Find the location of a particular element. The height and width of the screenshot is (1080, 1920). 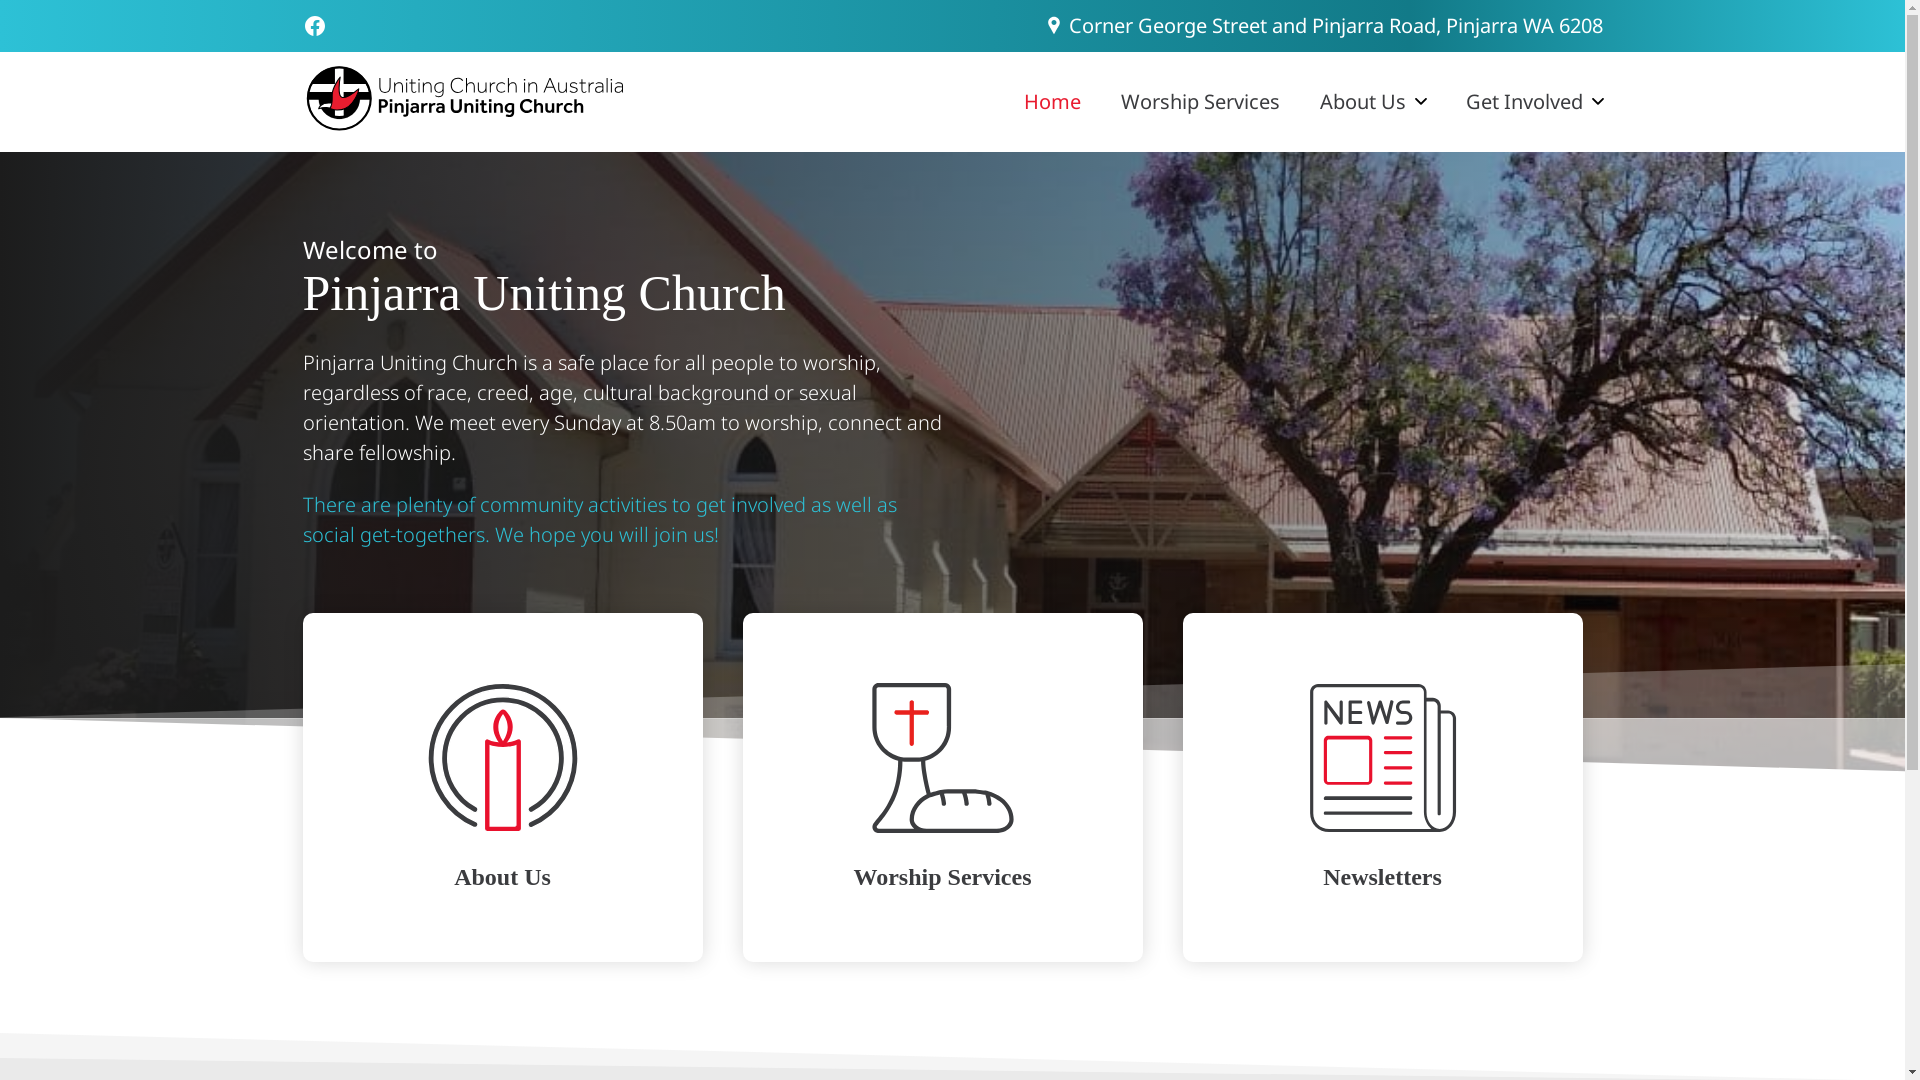

About Us is located at coordinates (1363, 102).